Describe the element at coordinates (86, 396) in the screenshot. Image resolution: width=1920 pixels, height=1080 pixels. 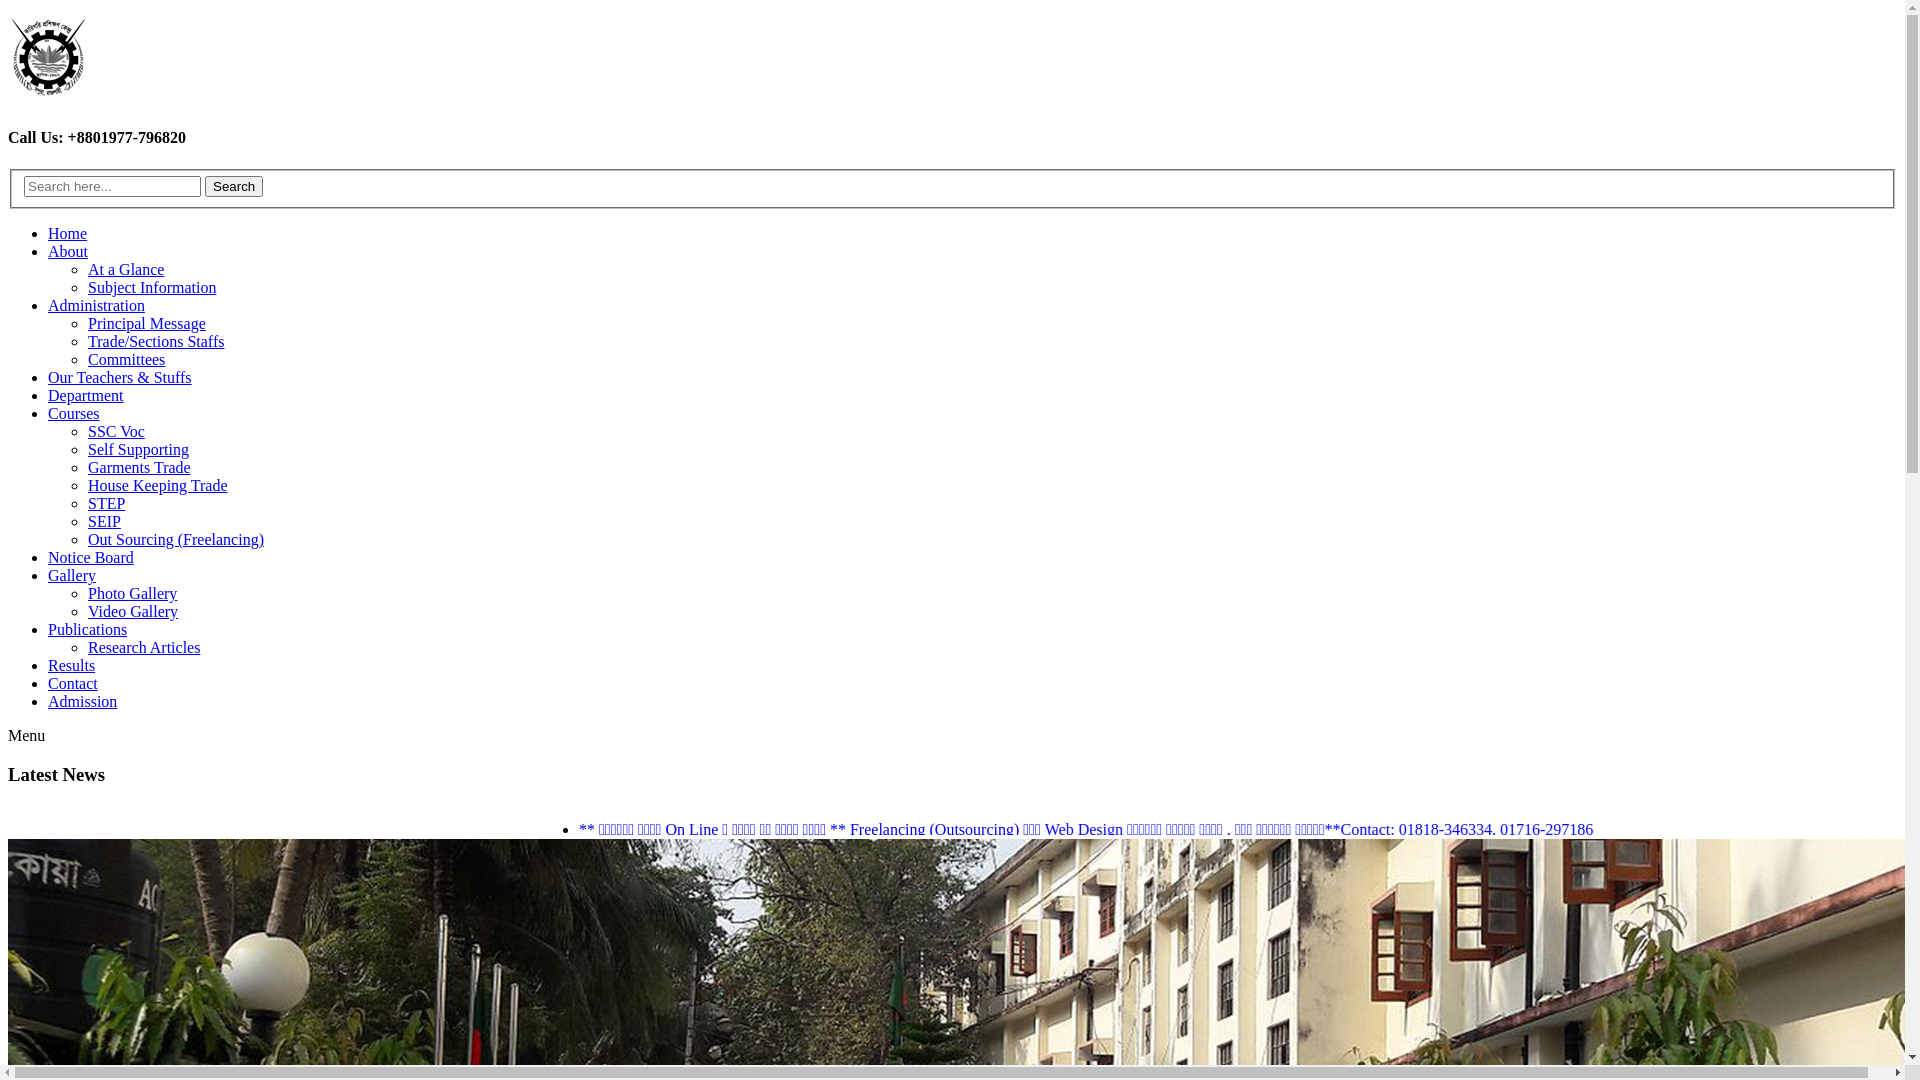
I see `Department` at that location.